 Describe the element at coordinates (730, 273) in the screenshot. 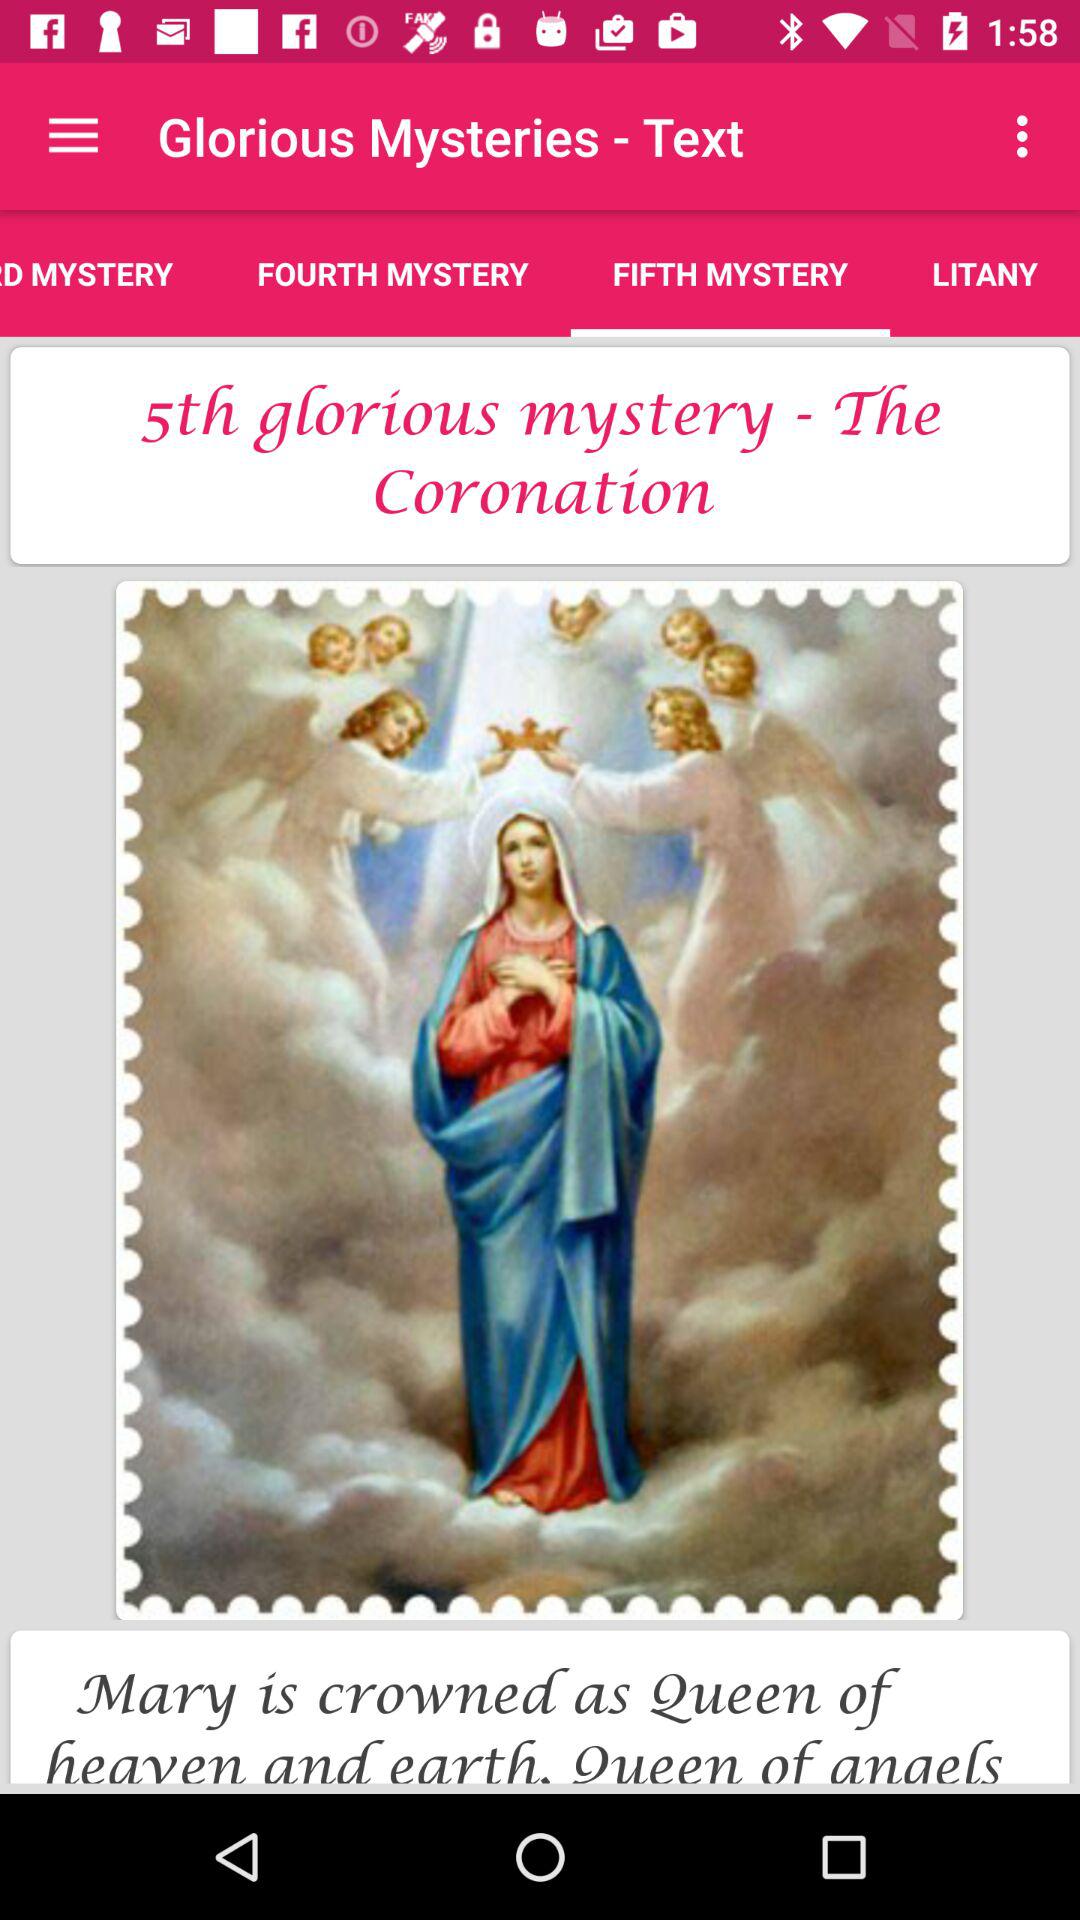

I see `turn off app to the left of litany app` at that location.